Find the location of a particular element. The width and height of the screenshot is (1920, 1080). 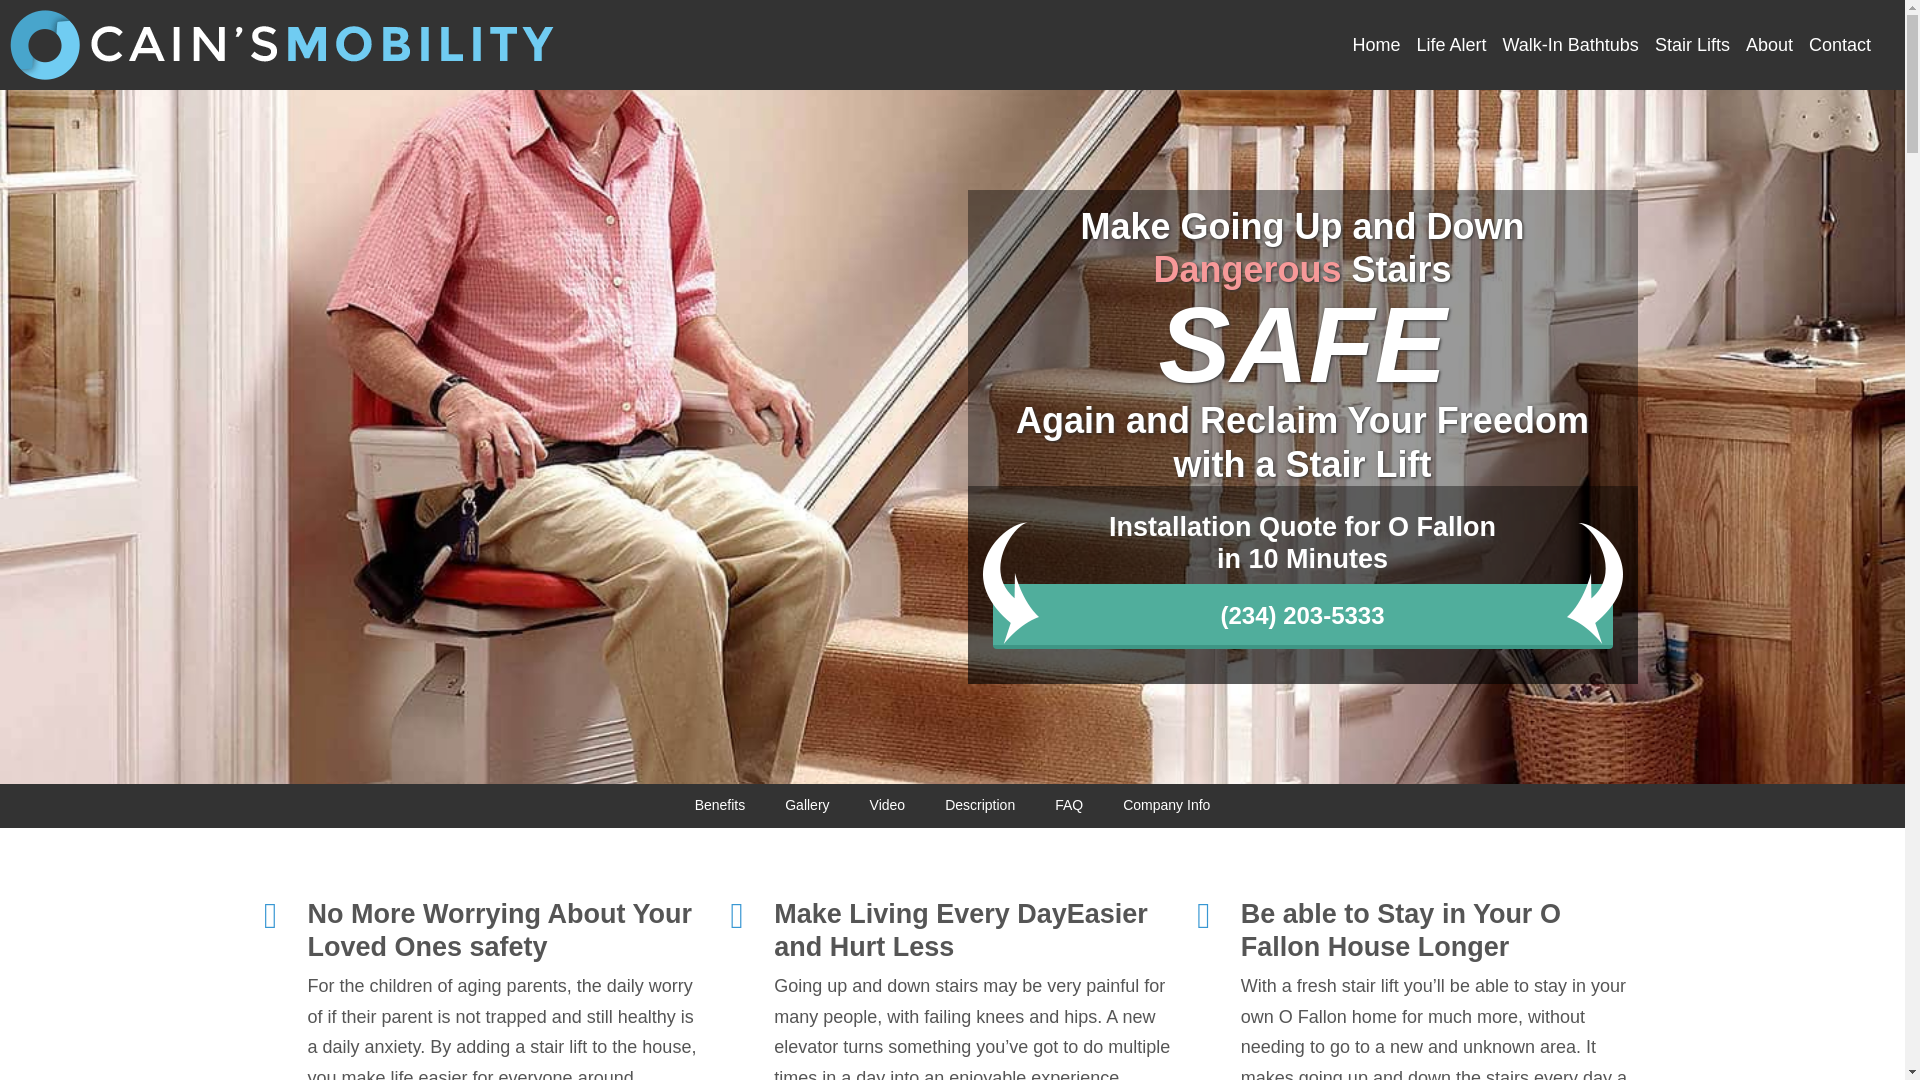

Home is located at coordinates (1376, 45).